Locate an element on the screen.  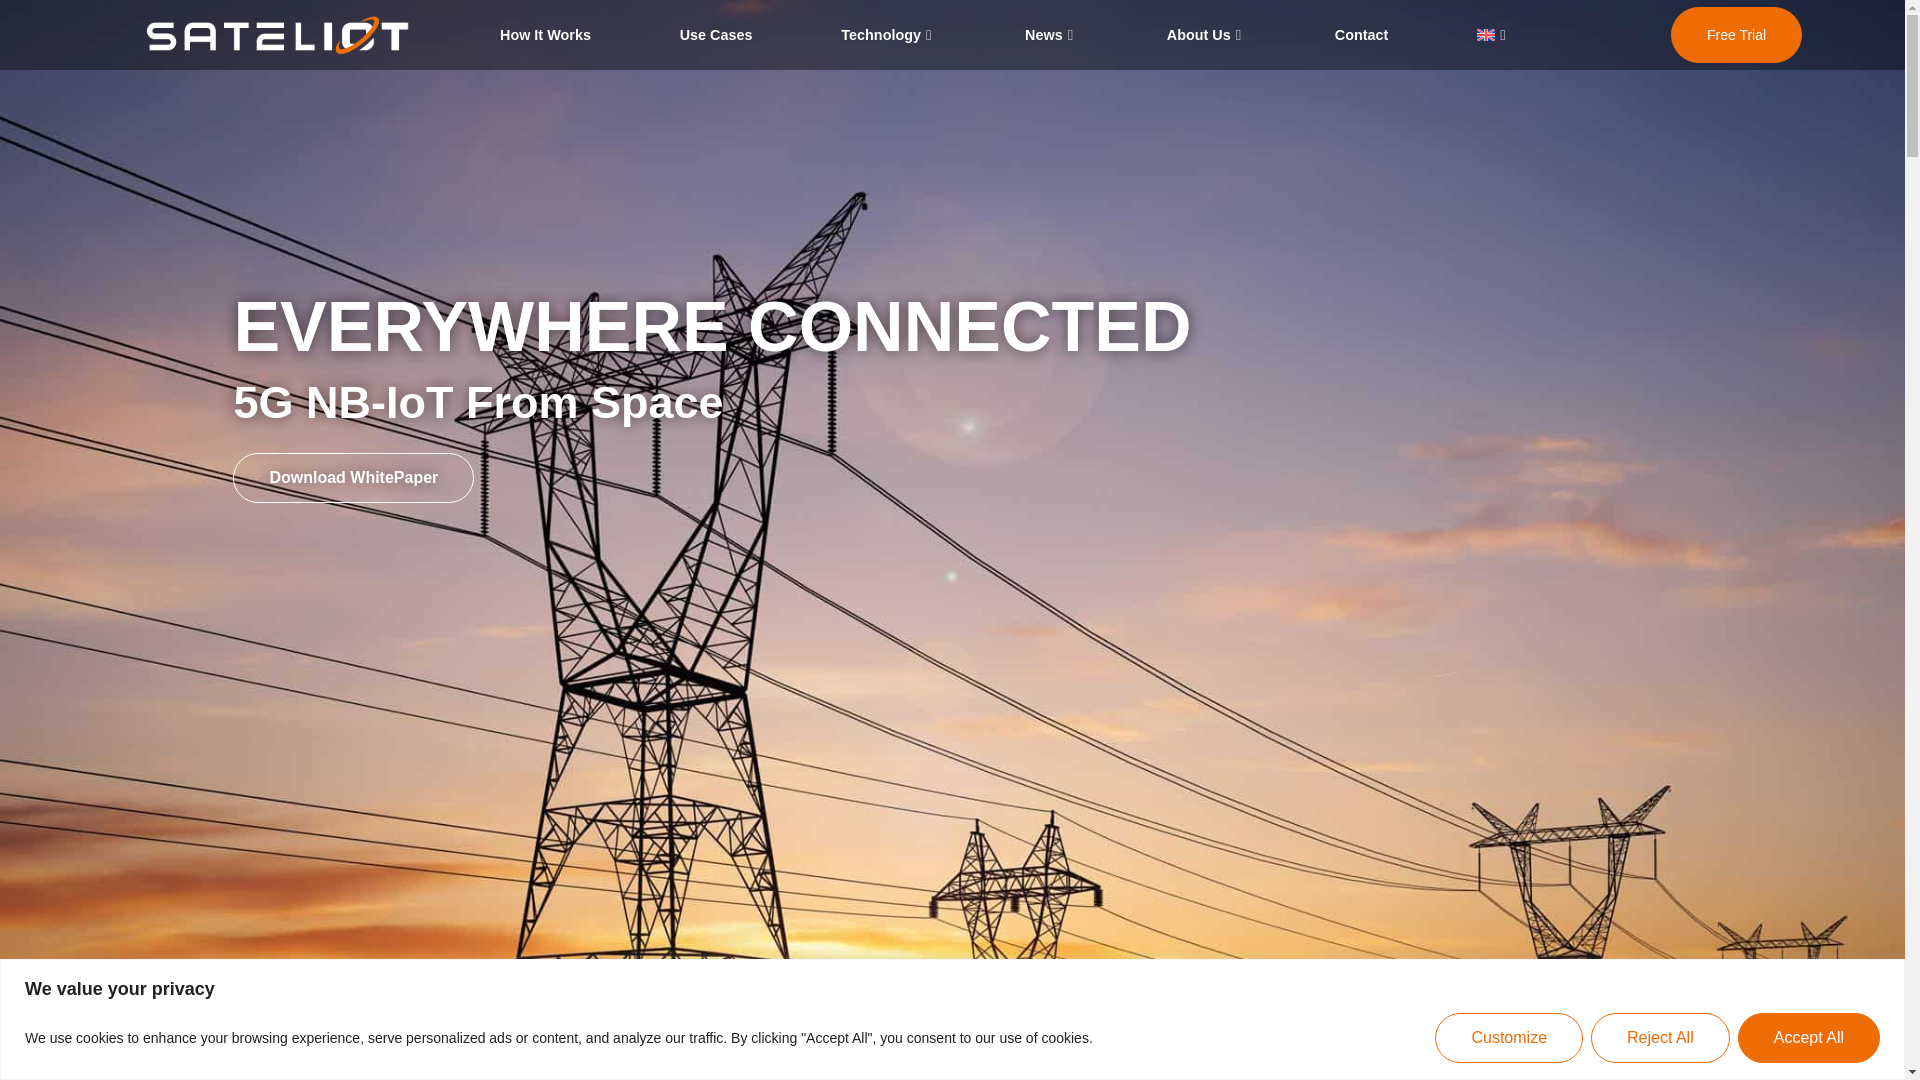
About Us is located at coordinates (1206, 35).